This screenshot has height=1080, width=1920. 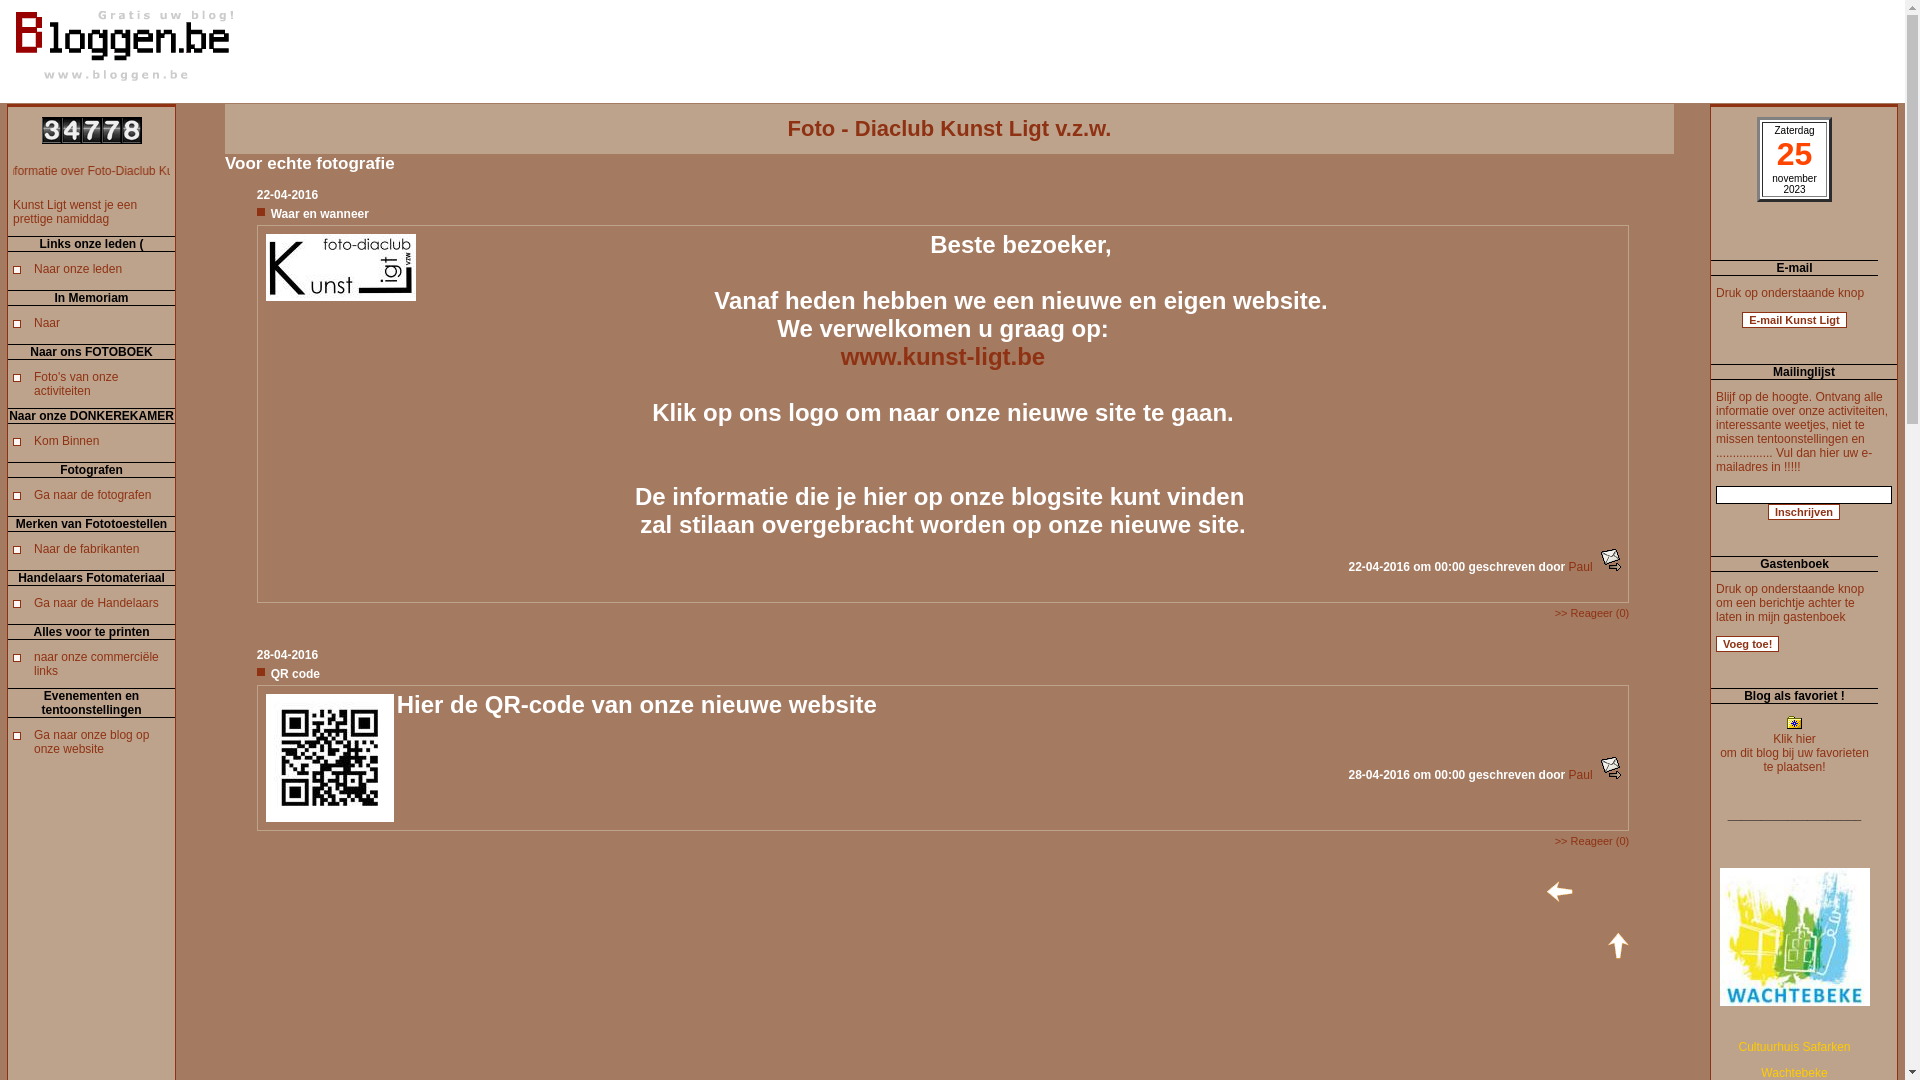 I want to click on Ga naar de Handelaars, so click(x=96, y=603).